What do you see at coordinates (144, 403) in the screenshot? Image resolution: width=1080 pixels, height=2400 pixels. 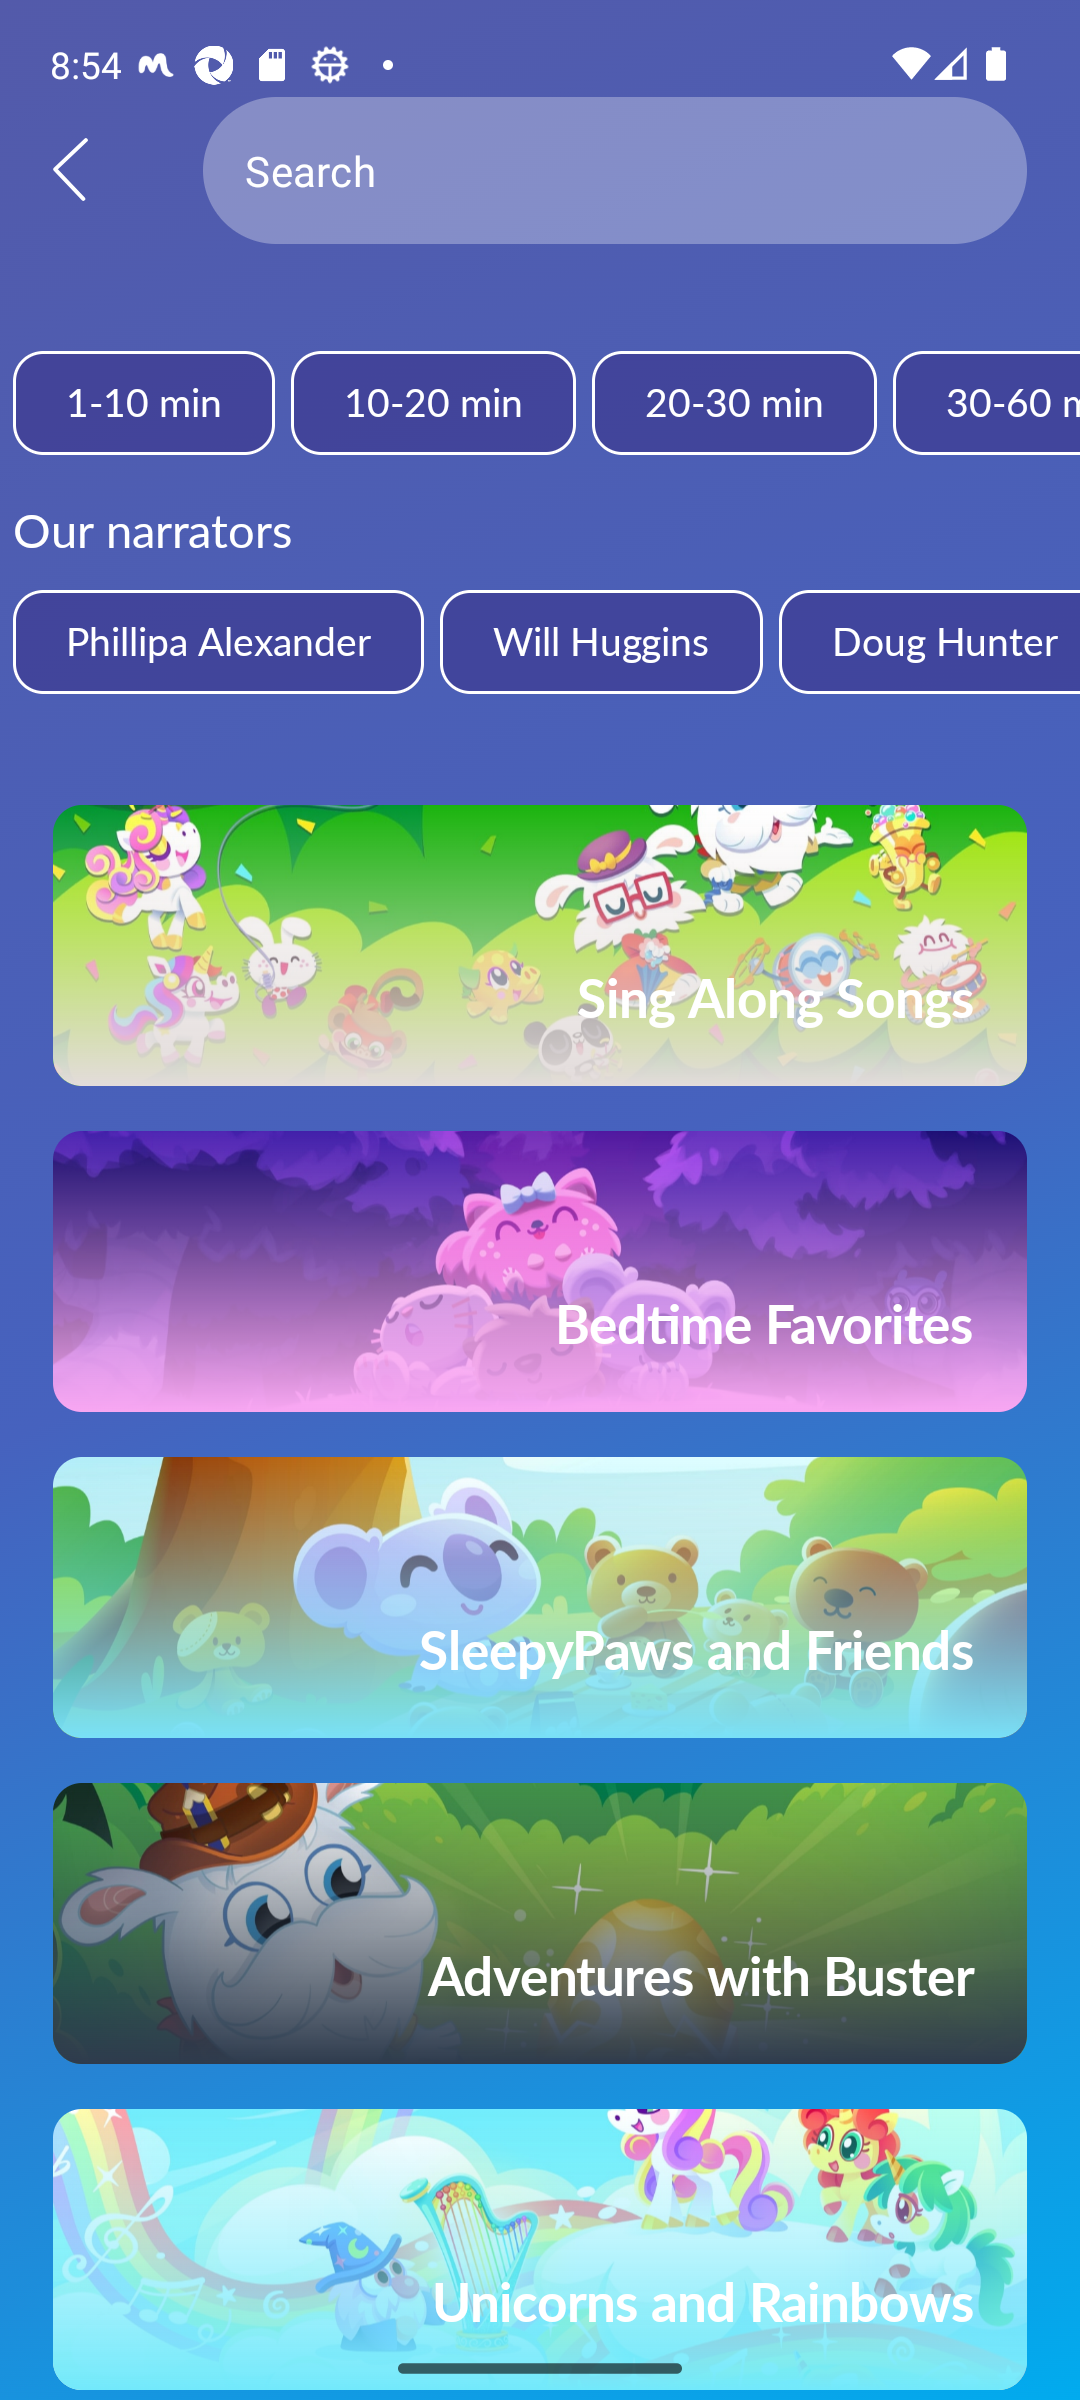 I see `1-10 min` at bounding box center [144, 403].